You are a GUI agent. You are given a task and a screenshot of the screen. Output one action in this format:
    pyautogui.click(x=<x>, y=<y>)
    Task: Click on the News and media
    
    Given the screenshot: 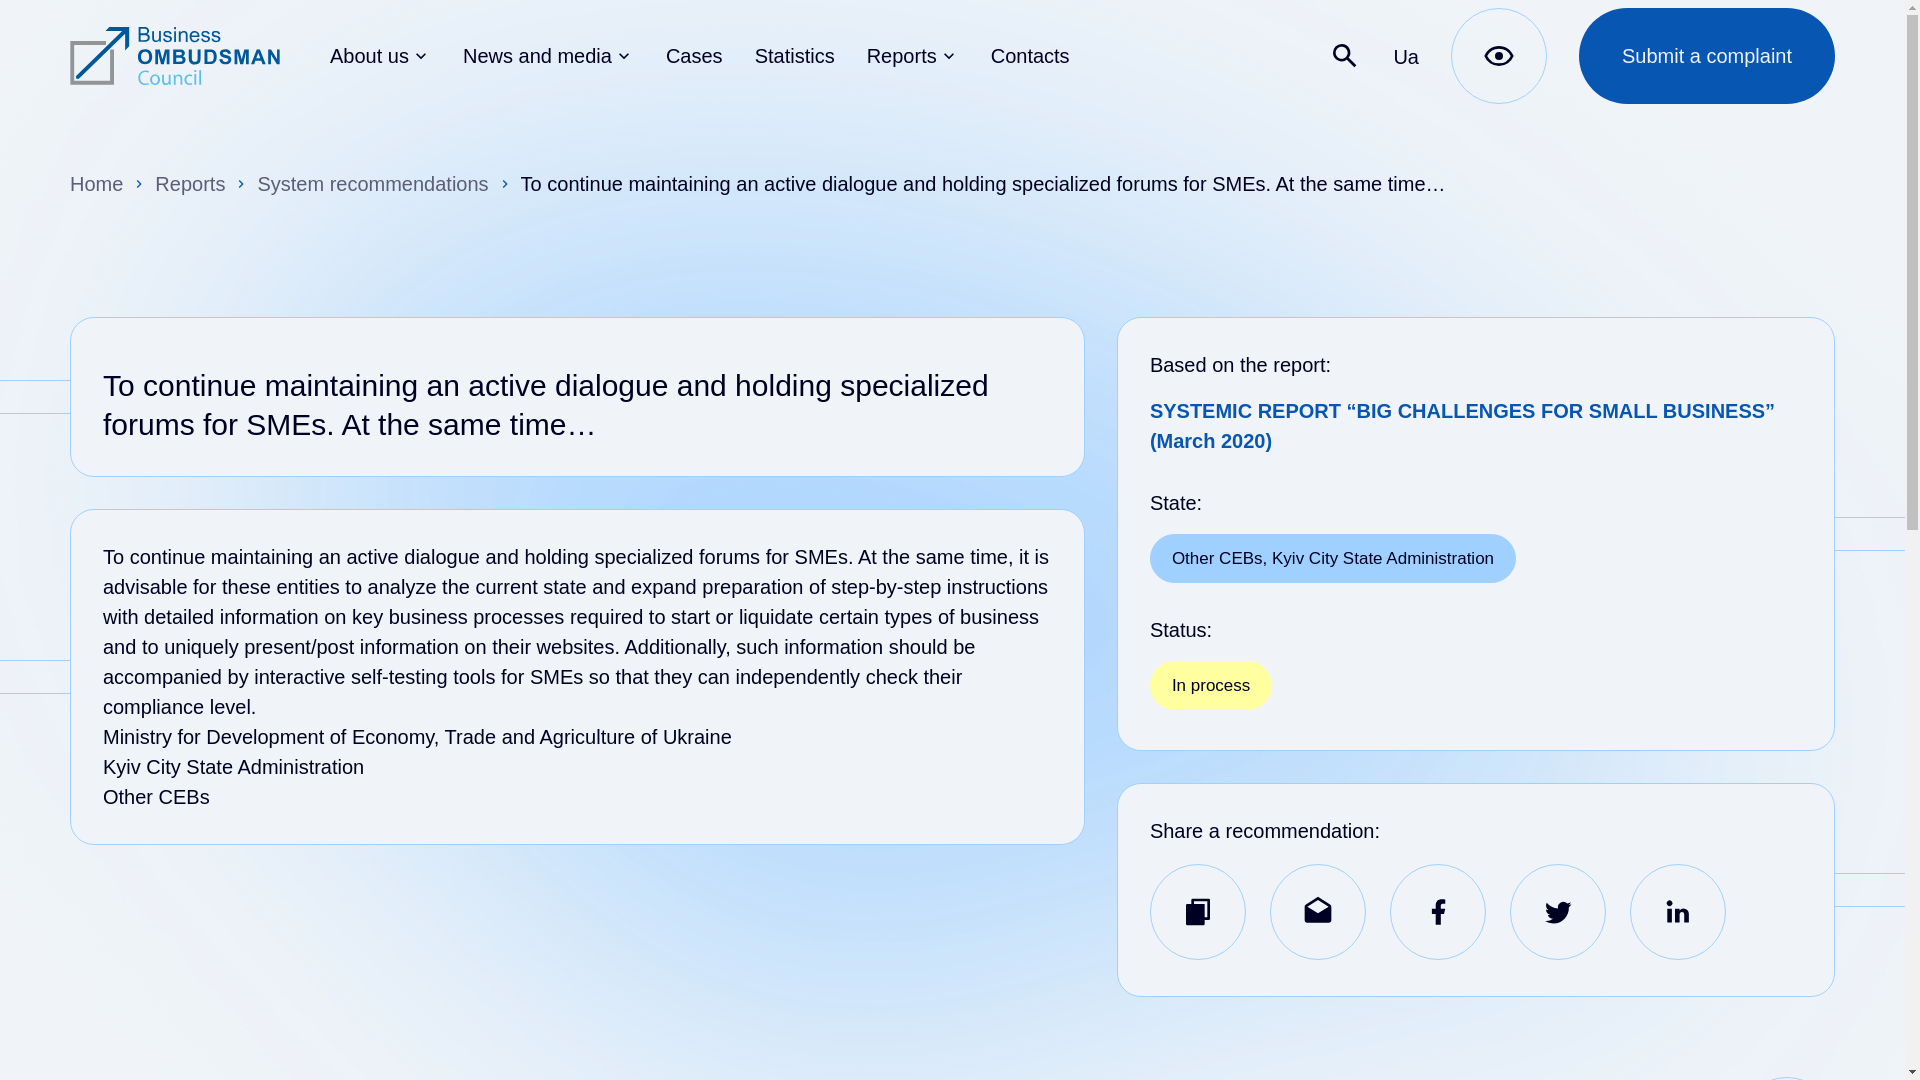 What is the action you would take?
    pyautogui.click(x=564, y=56)
    